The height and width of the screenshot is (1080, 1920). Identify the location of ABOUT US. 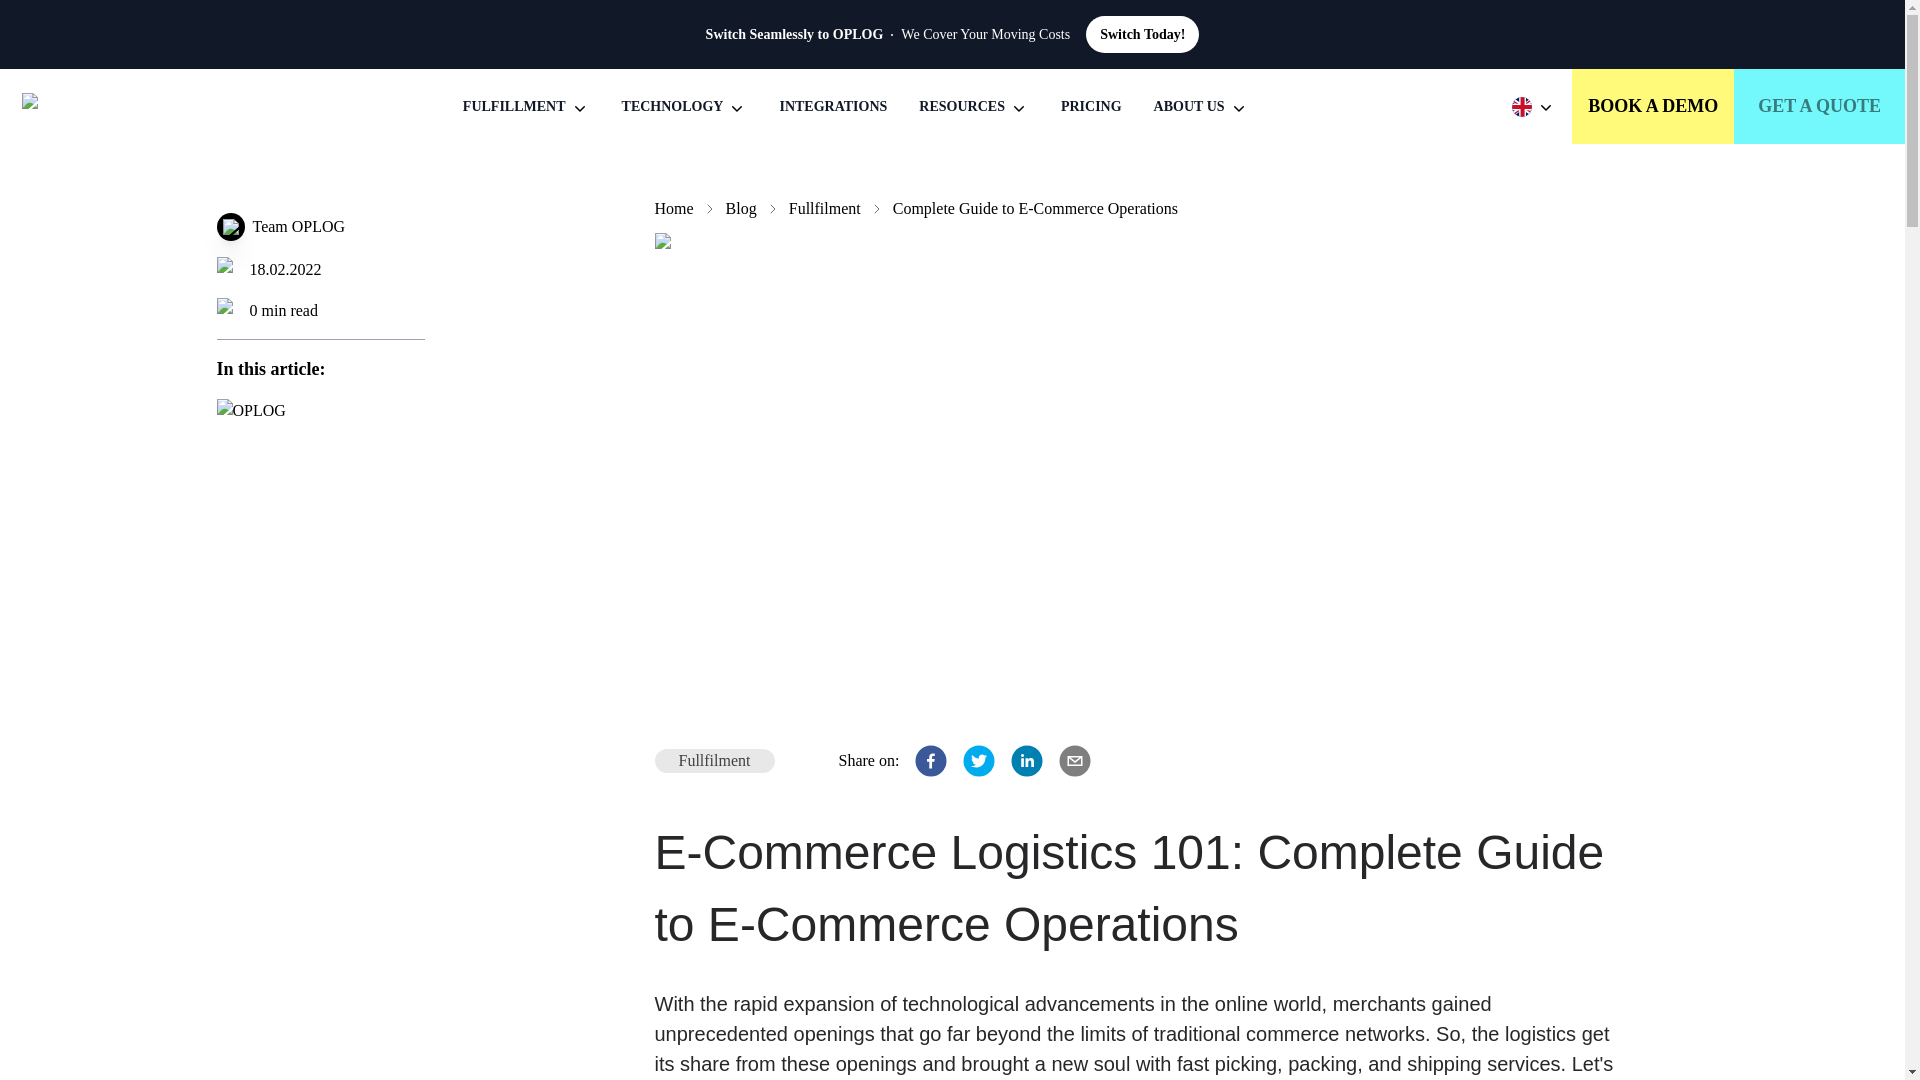
(1201, 105).